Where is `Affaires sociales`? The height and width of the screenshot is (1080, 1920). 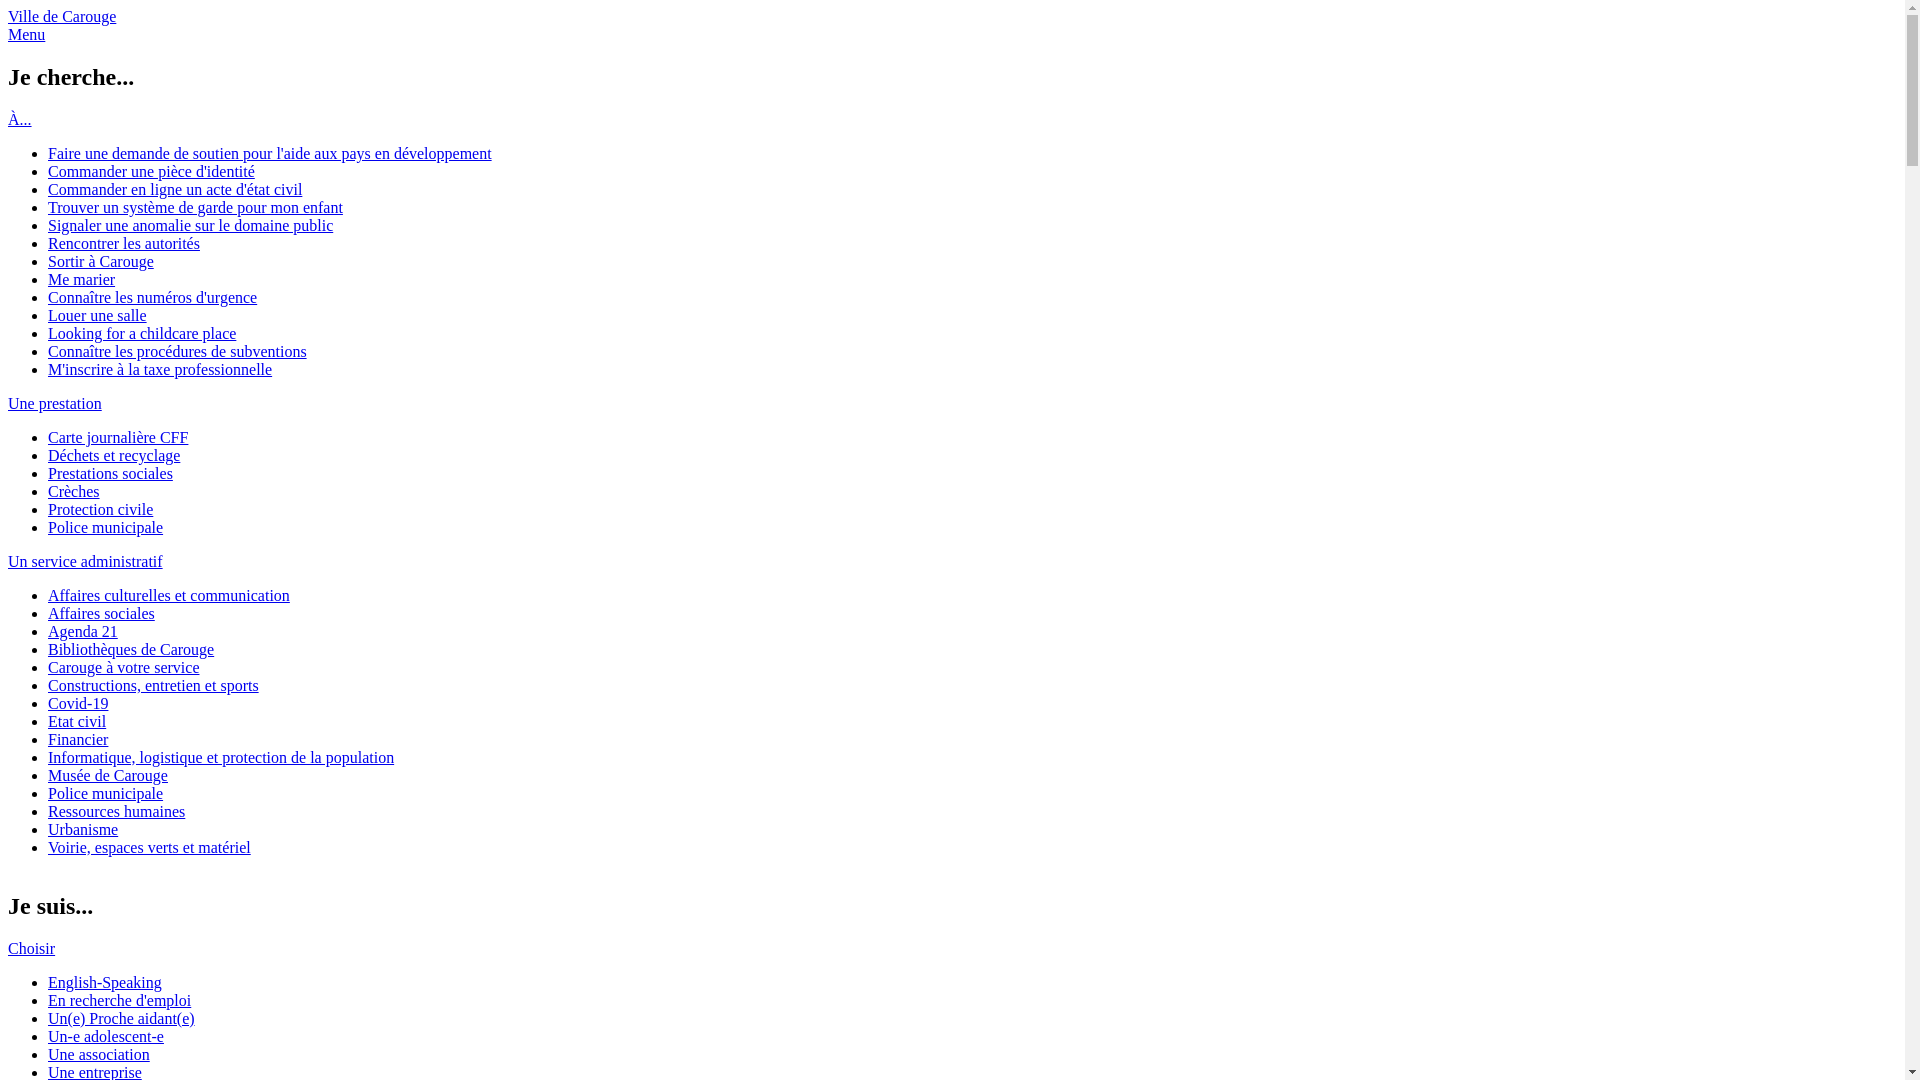 Affaires sociales is located at coordinates (102, 614).